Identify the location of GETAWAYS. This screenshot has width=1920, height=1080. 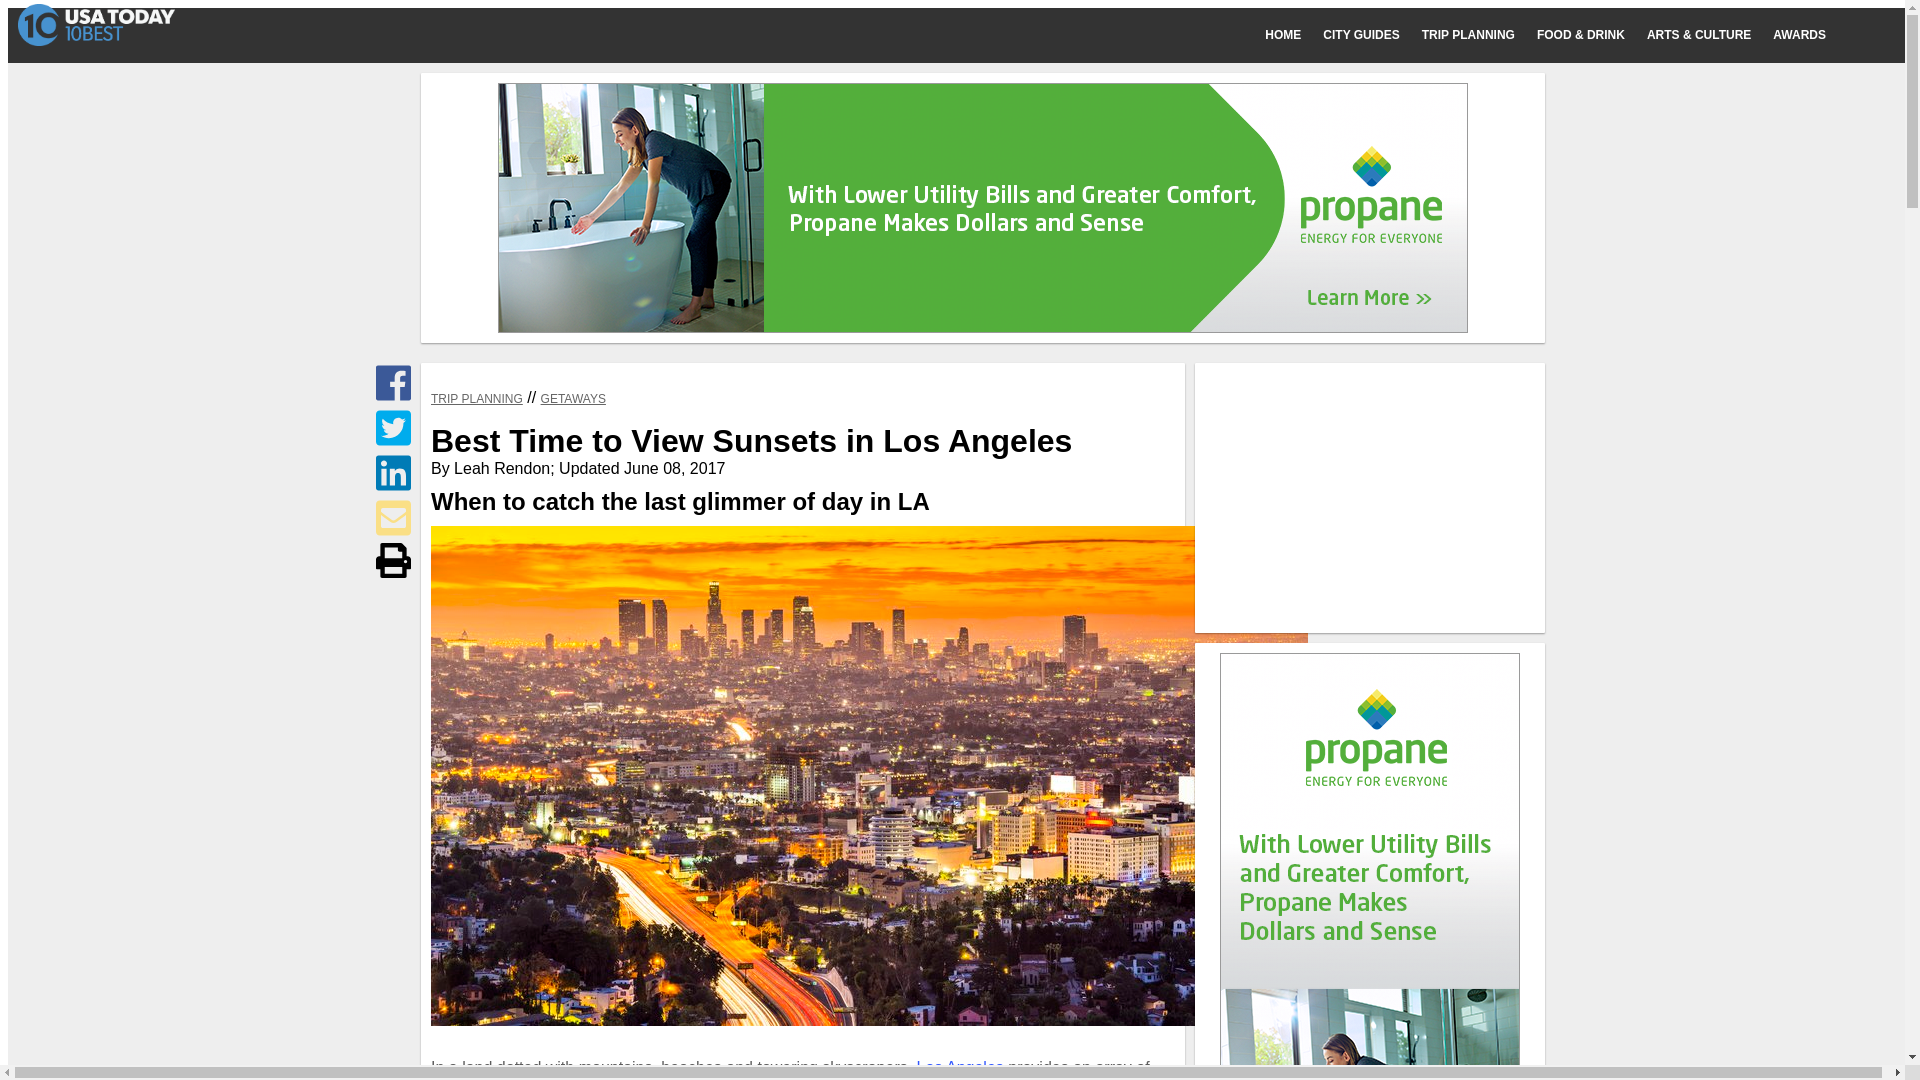
(574, 399).